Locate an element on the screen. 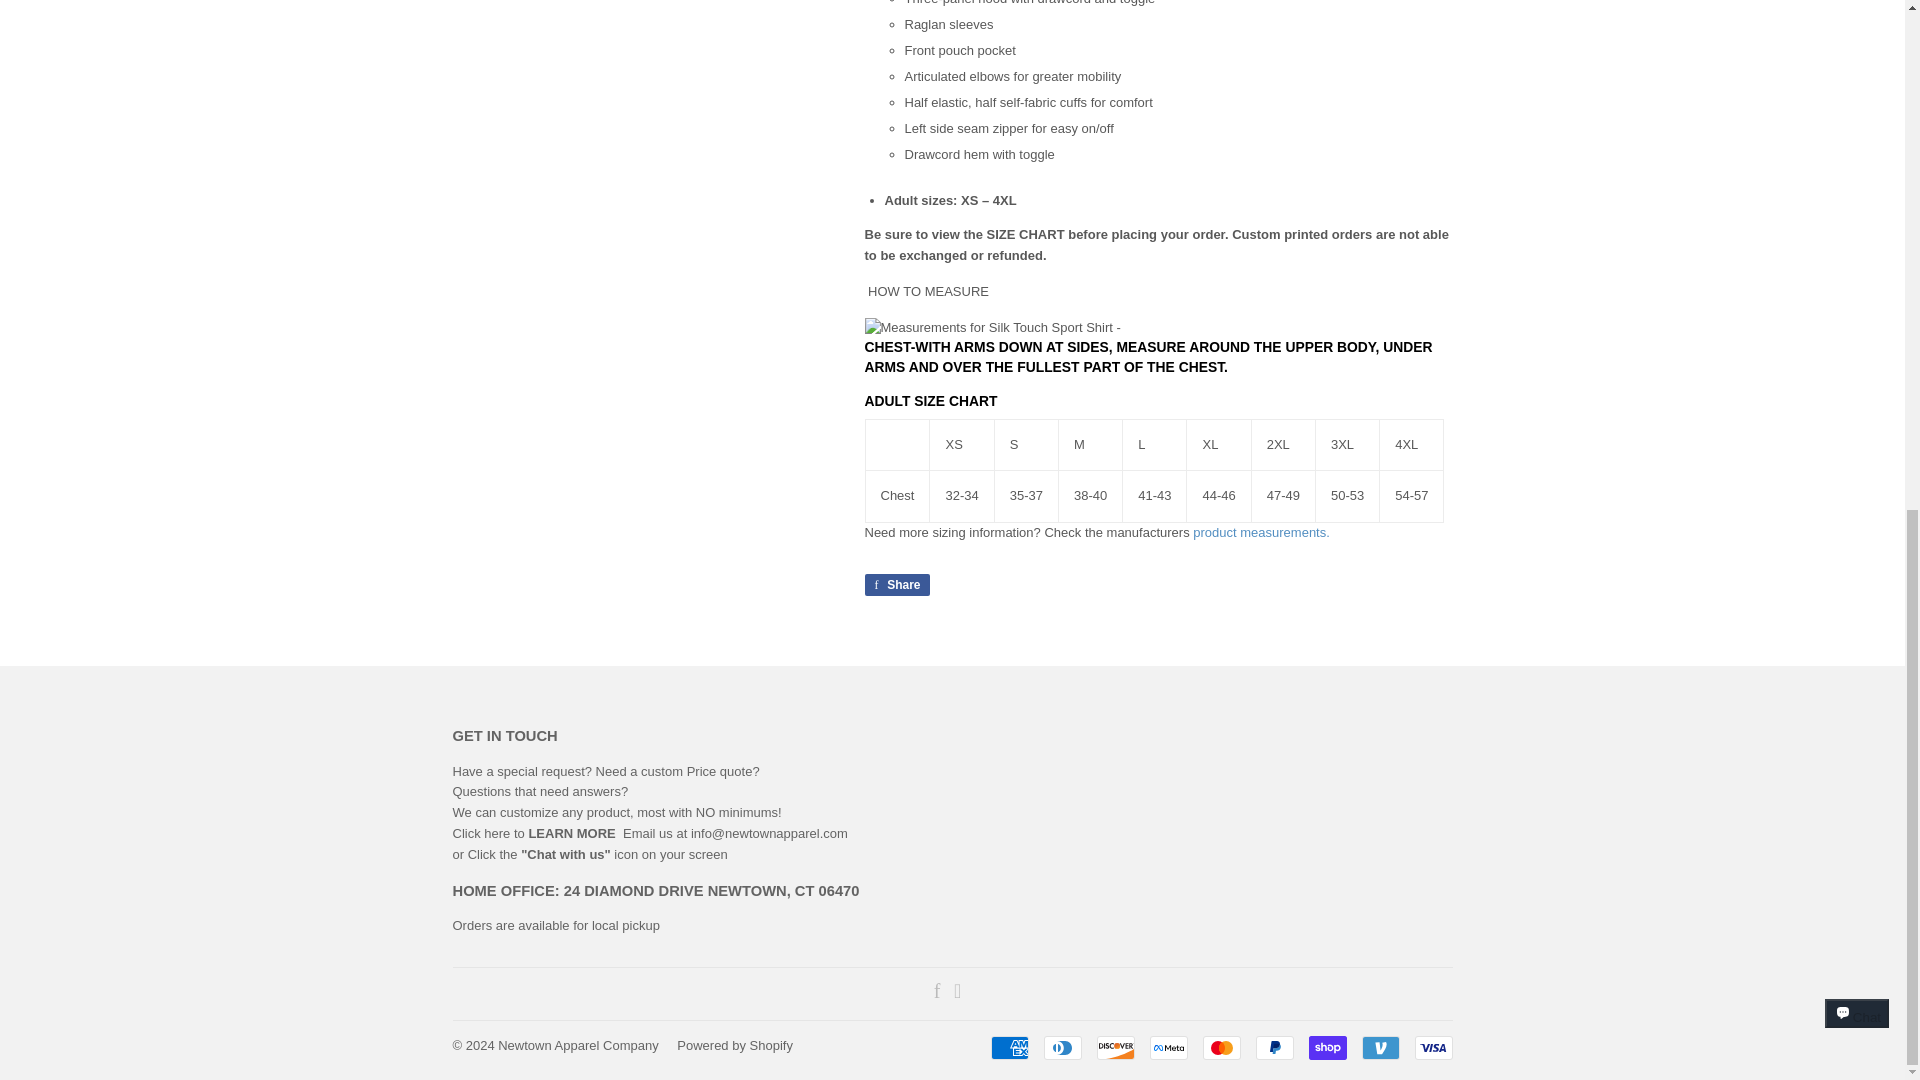  PayPal is located at coordinates (1274, 1047).